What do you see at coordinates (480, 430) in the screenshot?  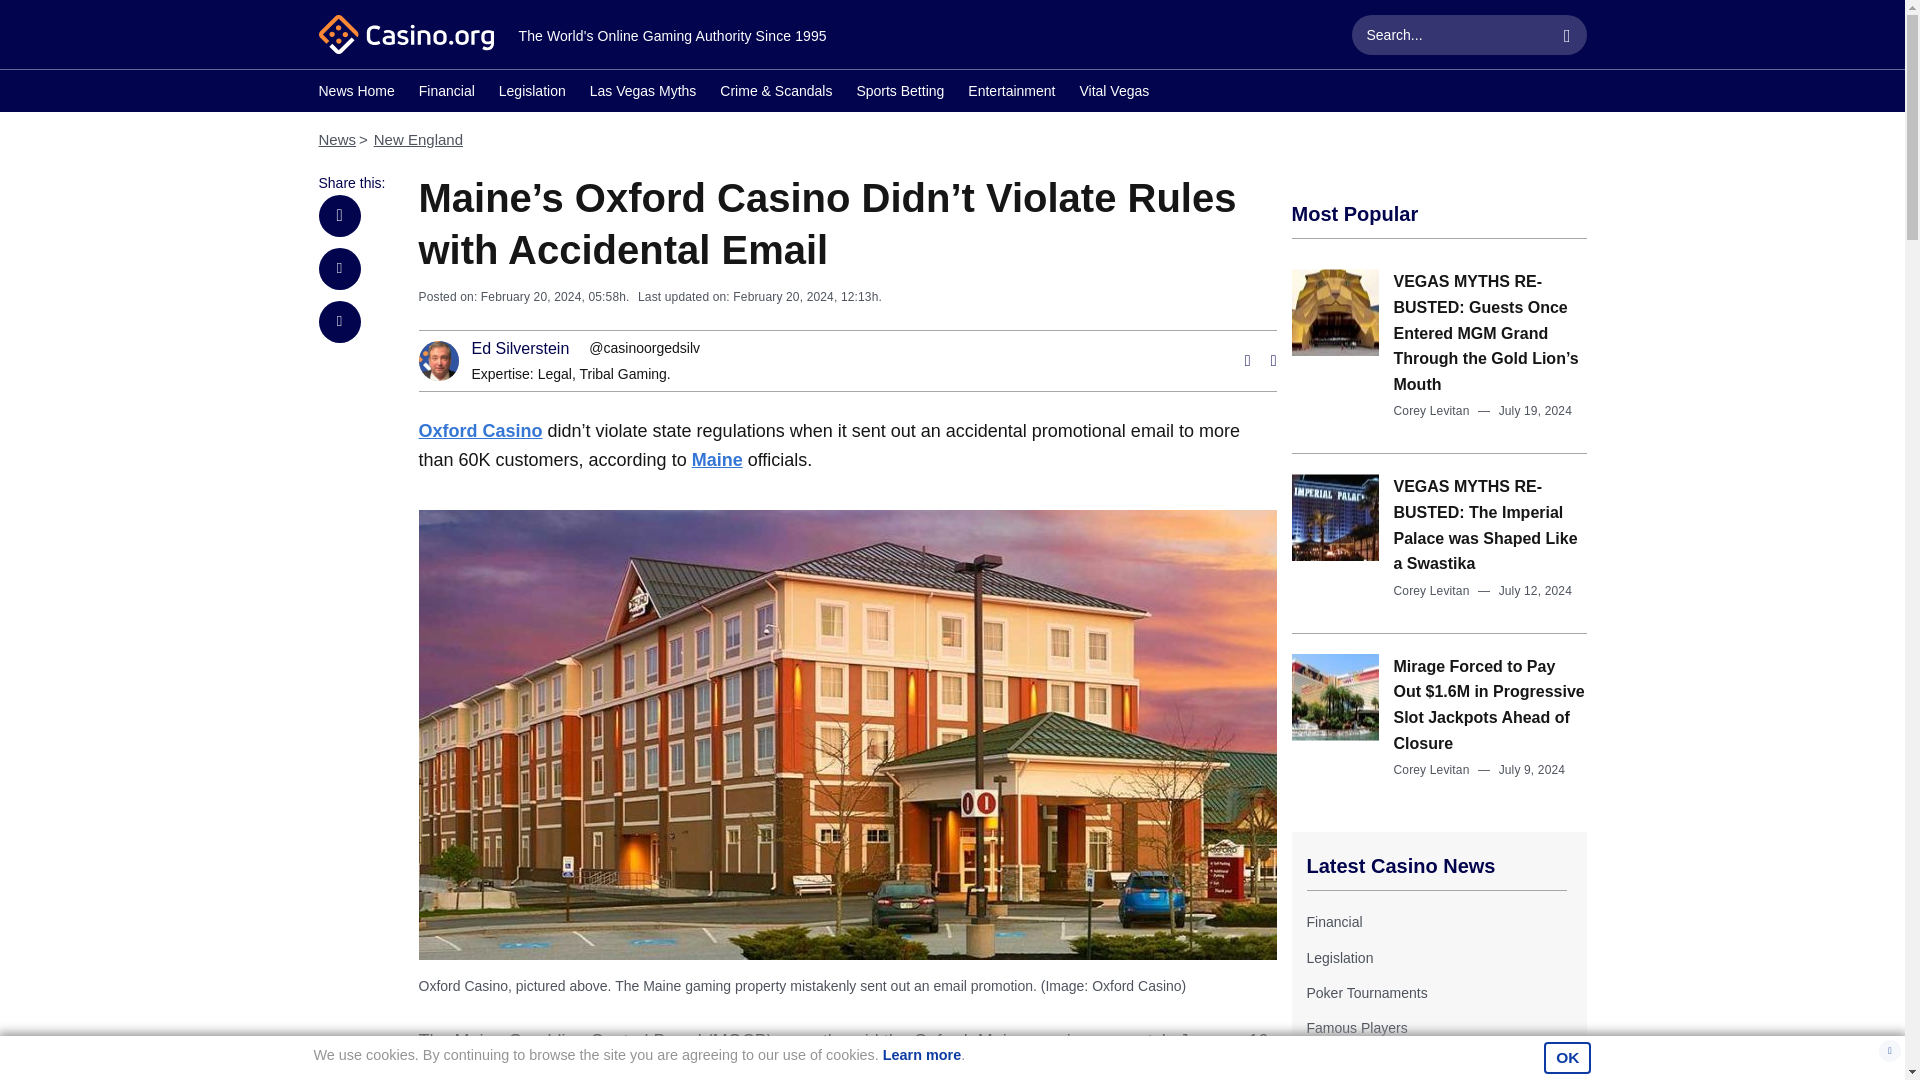 I see `Oxford Casino` at bounding box center [480, 430].